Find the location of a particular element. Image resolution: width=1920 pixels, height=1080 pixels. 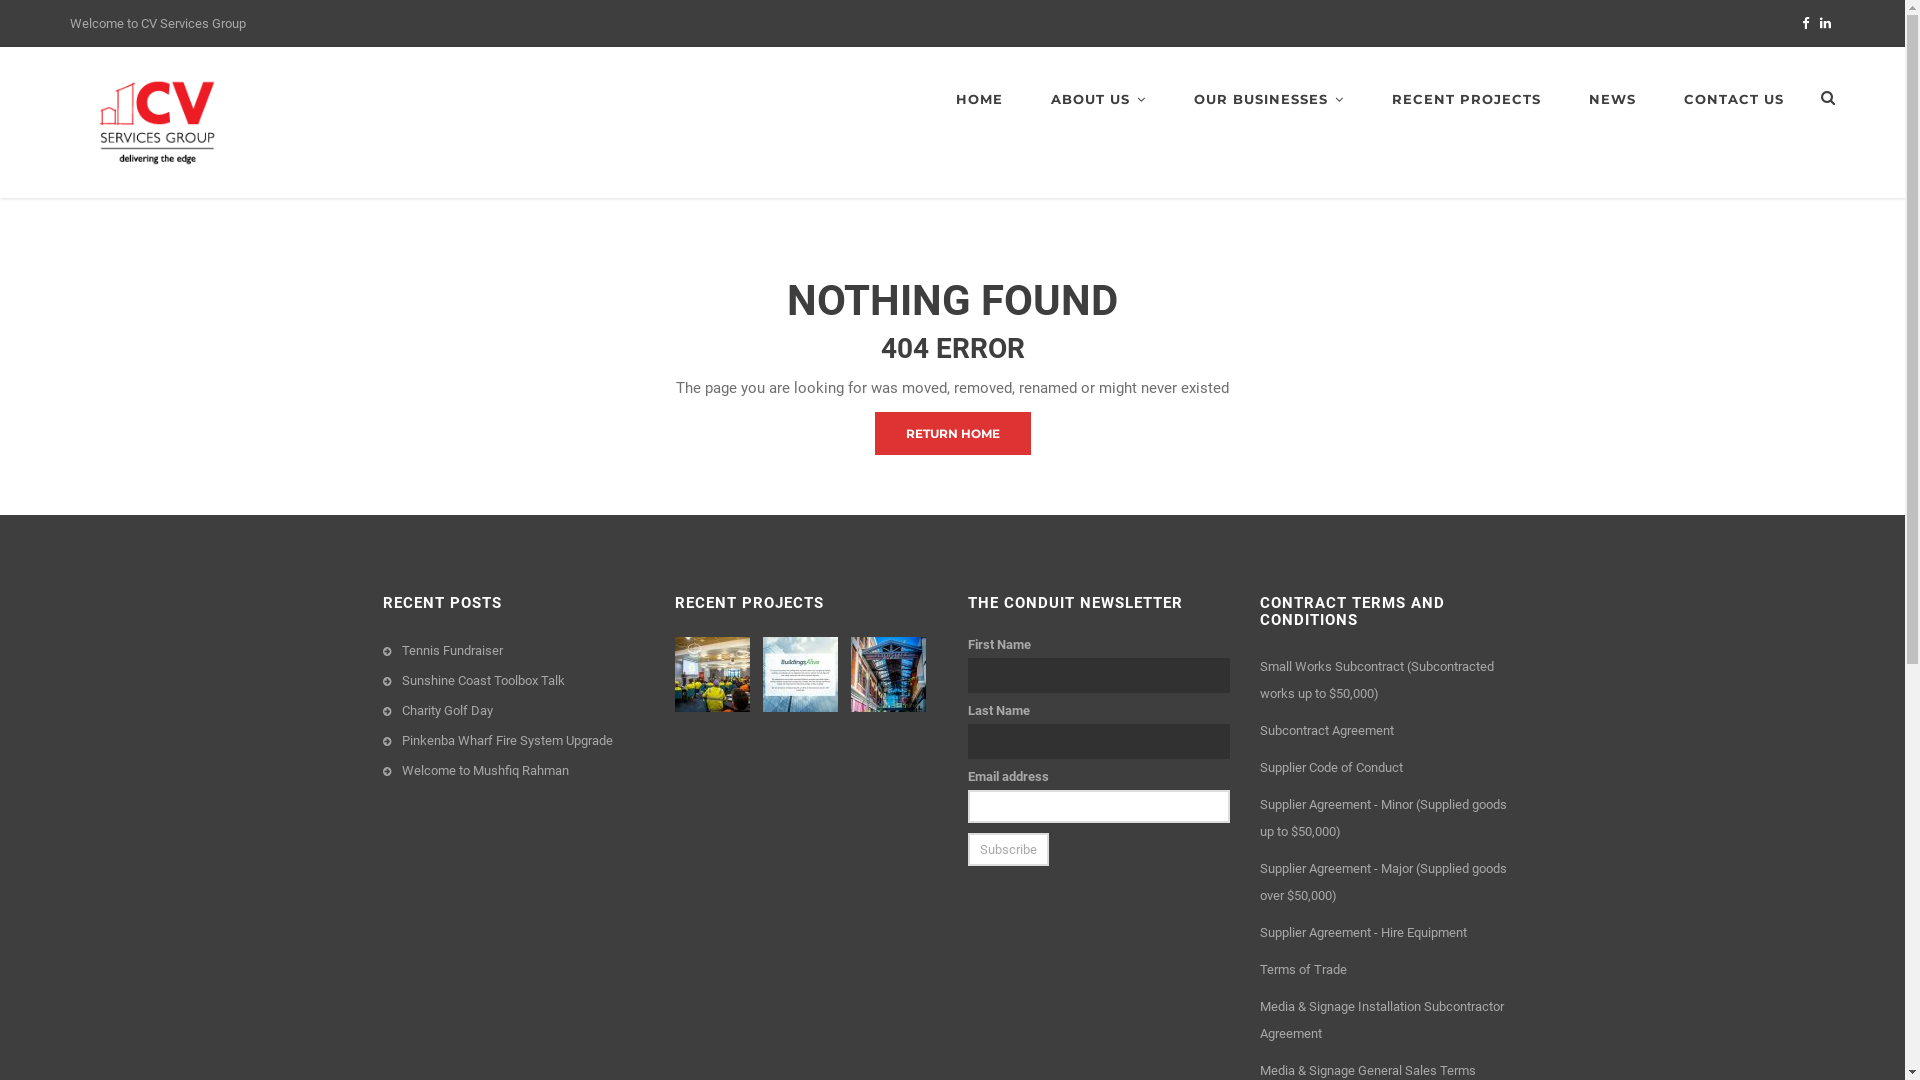

Small Works Subcontract (Subcontracted works up to $50,000) is located at coordinates (1377, 680).